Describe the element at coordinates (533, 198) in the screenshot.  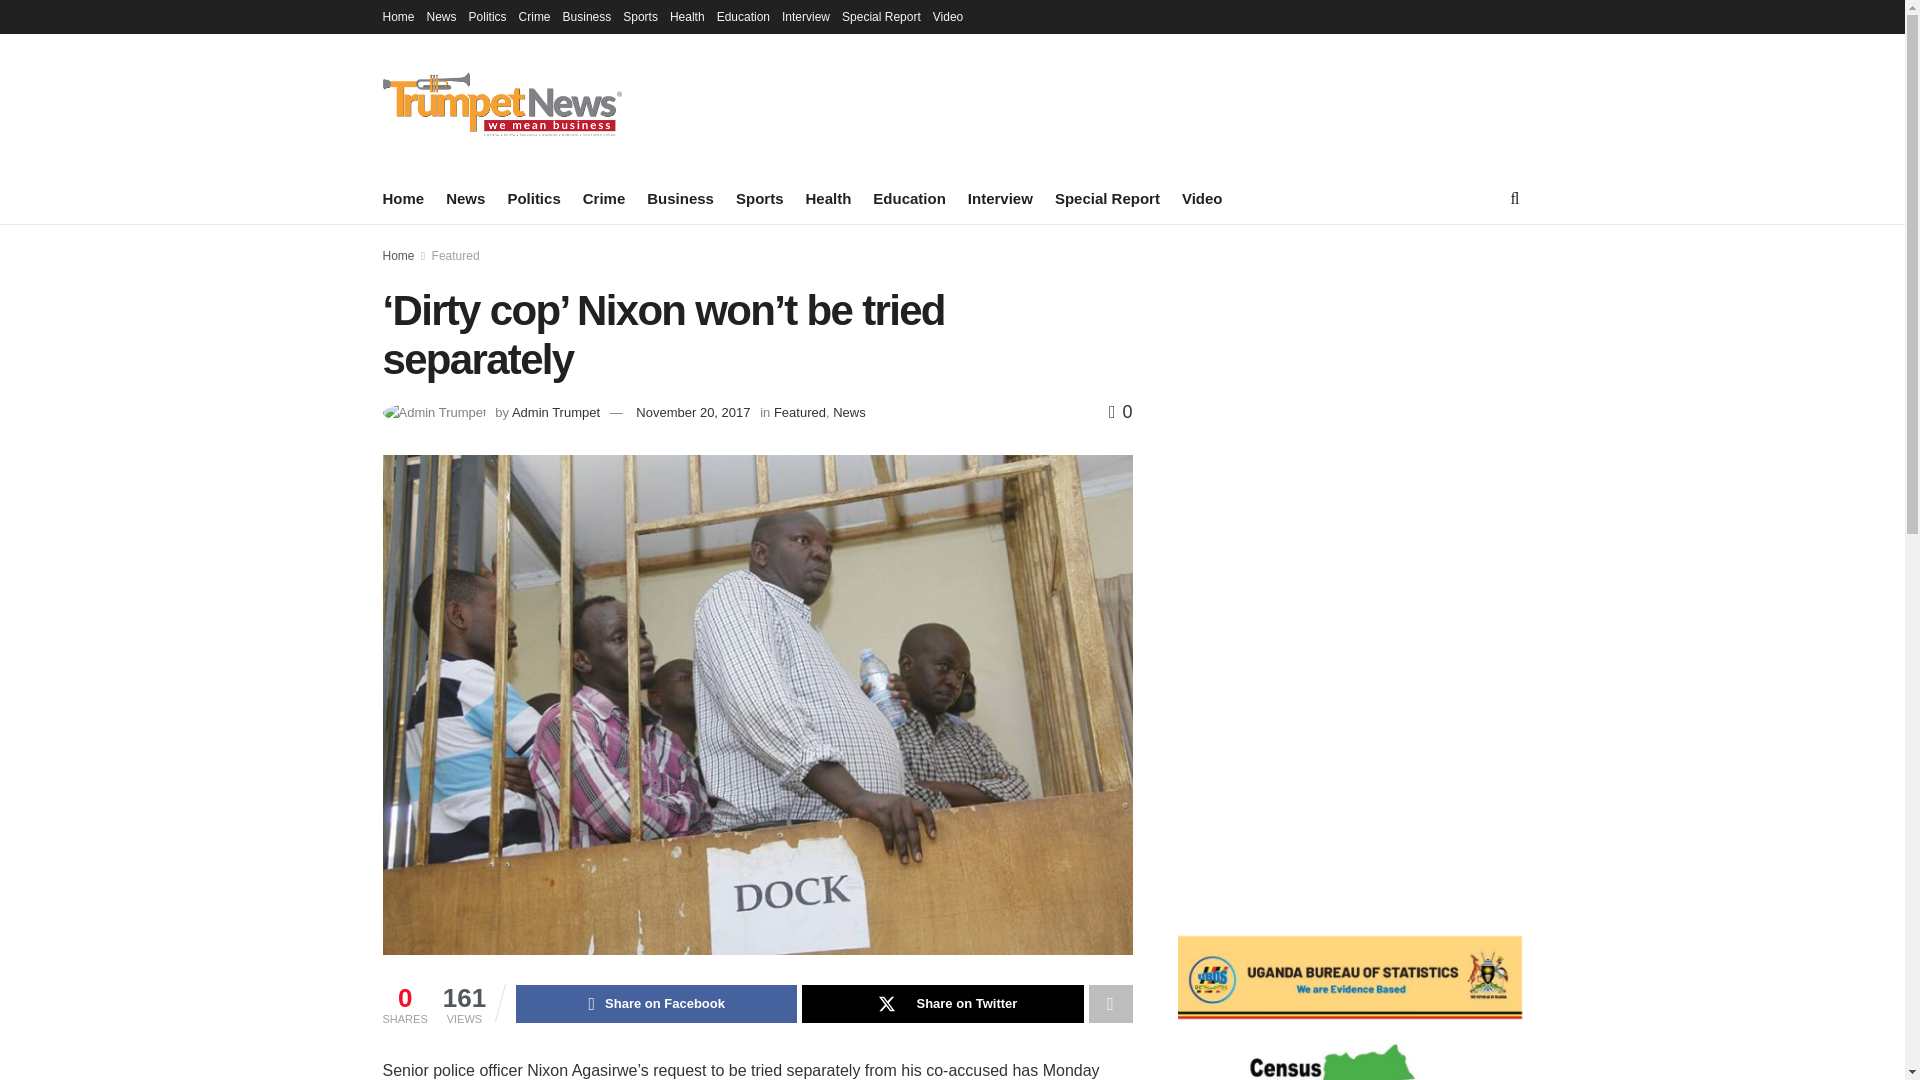
I see `Politics` at that location.